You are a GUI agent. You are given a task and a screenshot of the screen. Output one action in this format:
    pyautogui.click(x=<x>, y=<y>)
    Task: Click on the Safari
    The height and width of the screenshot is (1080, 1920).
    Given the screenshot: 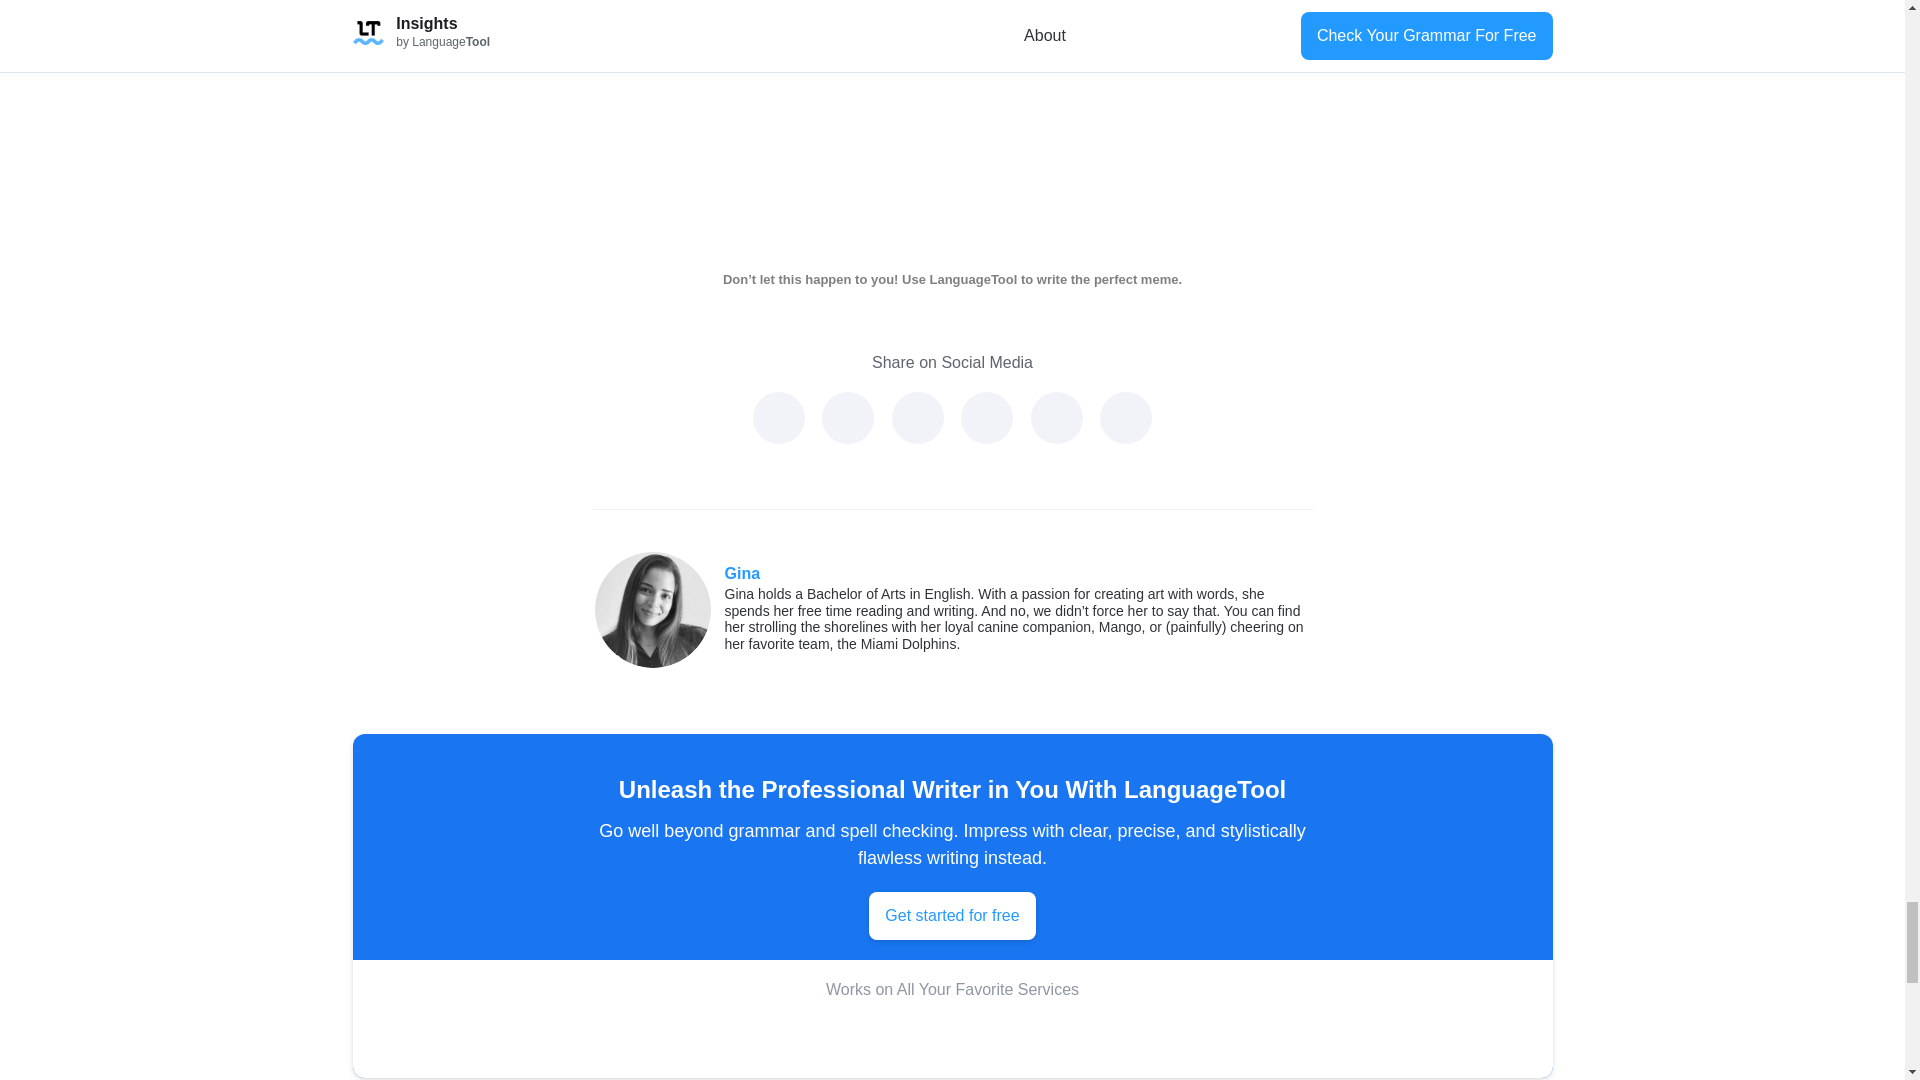 What is the action you would take?
    pyautogui.click(x=832, y=1038)
    